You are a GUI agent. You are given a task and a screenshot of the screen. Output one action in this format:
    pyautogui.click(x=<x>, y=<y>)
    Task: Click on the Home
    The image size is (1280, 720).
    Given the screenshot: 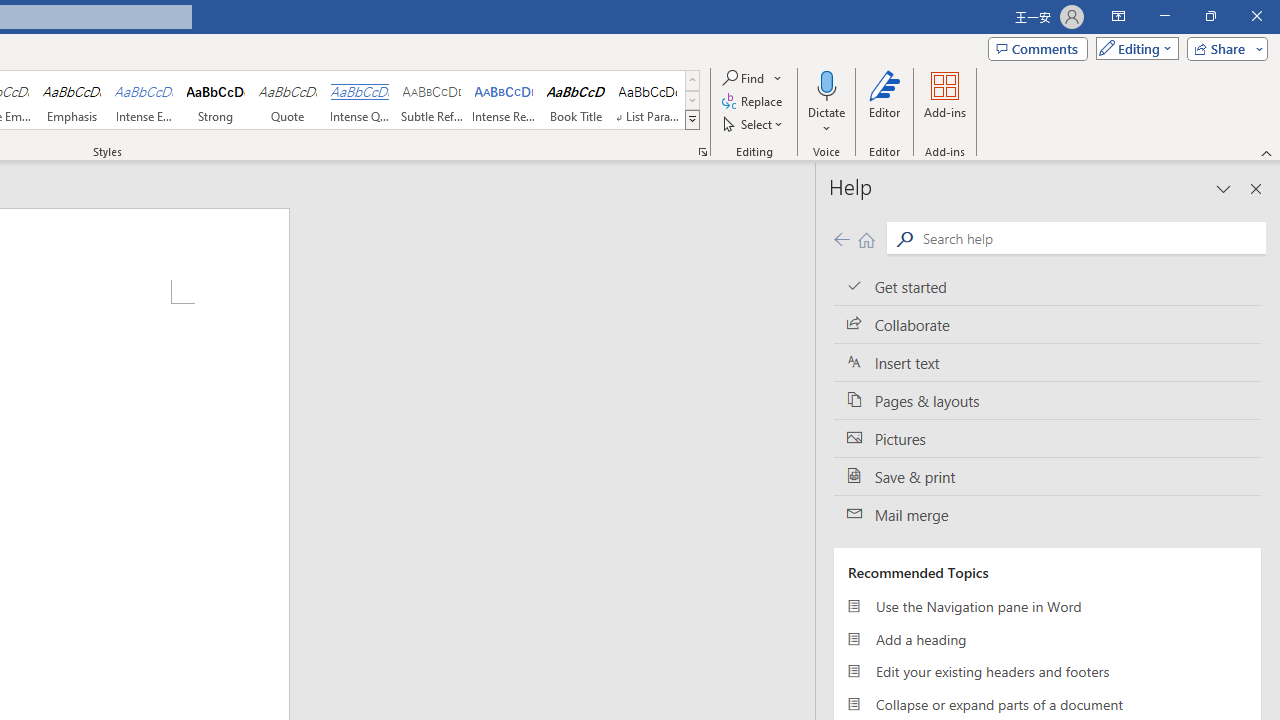 What is the action you would take?
    pyautogui.click(x=866, y=238)
    